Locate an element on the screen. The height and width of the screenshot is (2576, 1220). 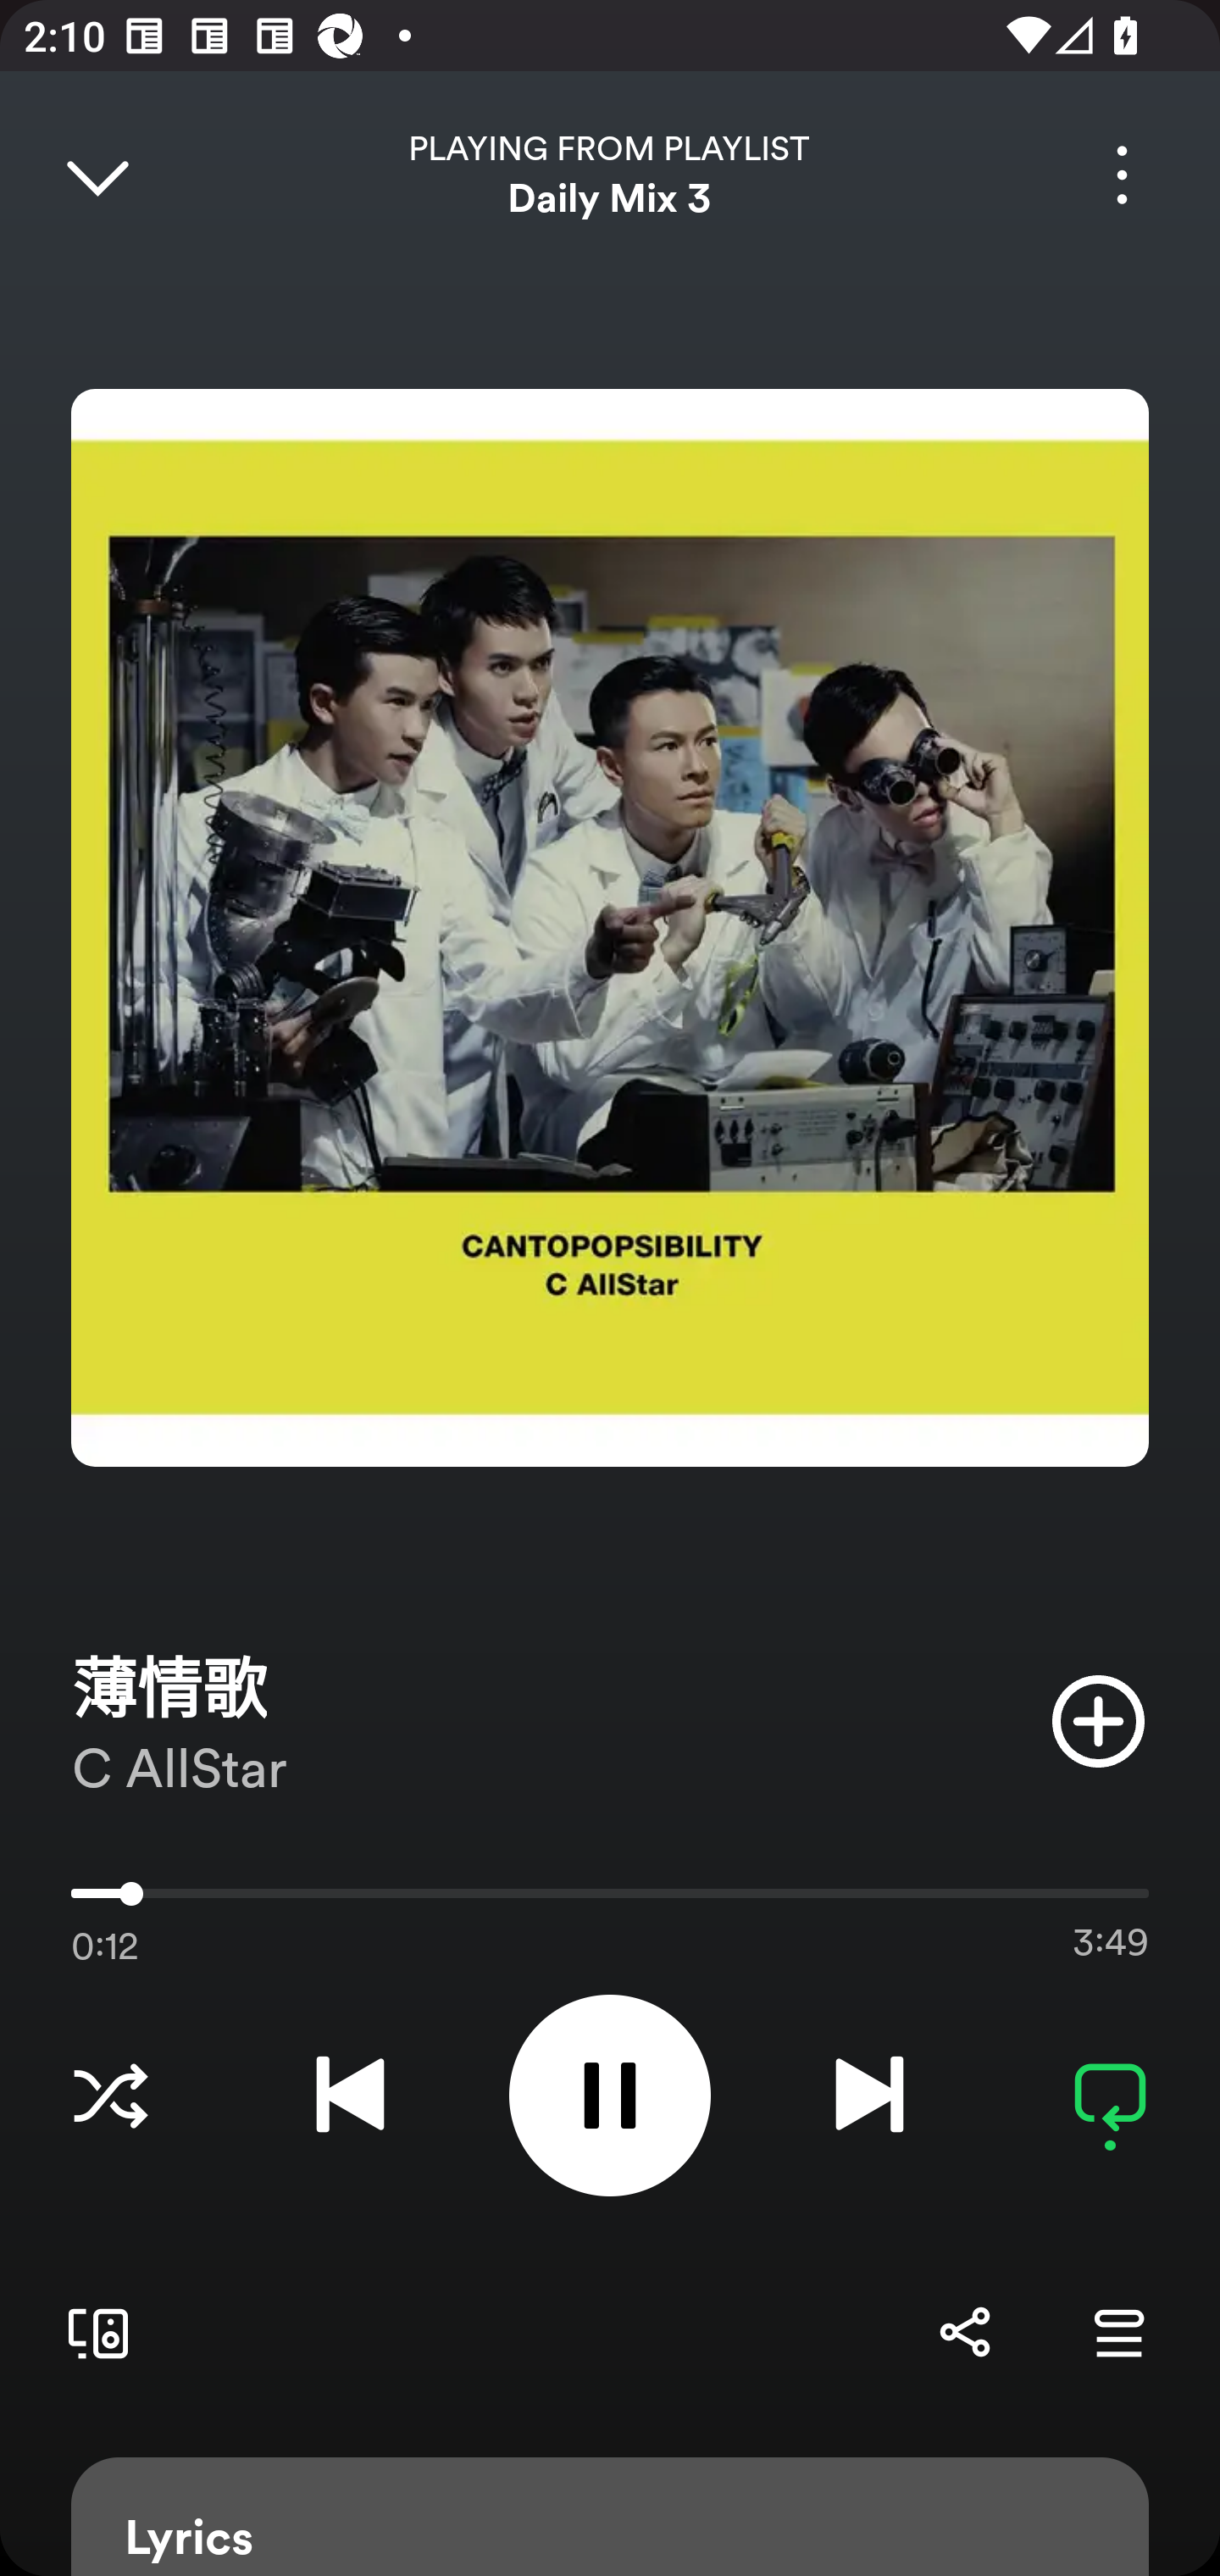
Repeat is located at coordinates (1110, 2095).